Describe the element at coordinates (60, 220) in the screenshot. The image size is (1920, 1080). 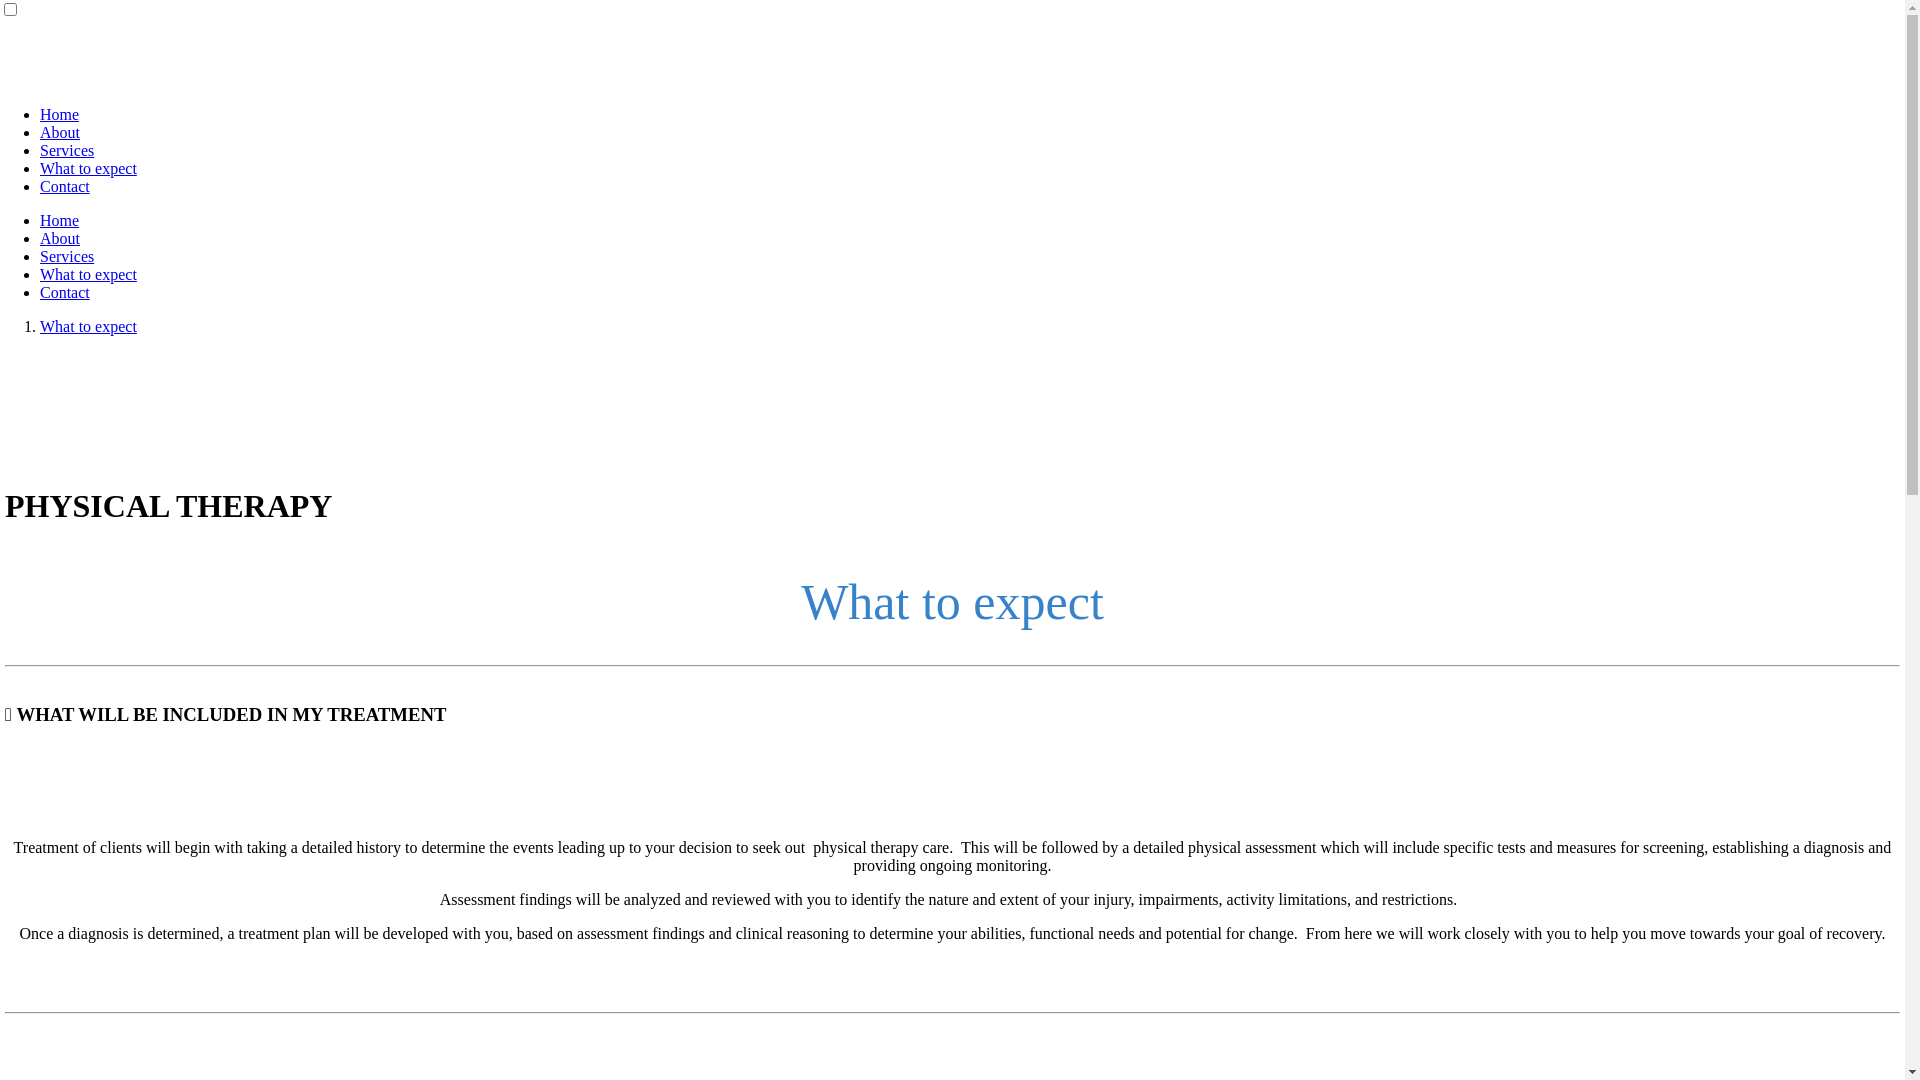
I see `Home` at that location.